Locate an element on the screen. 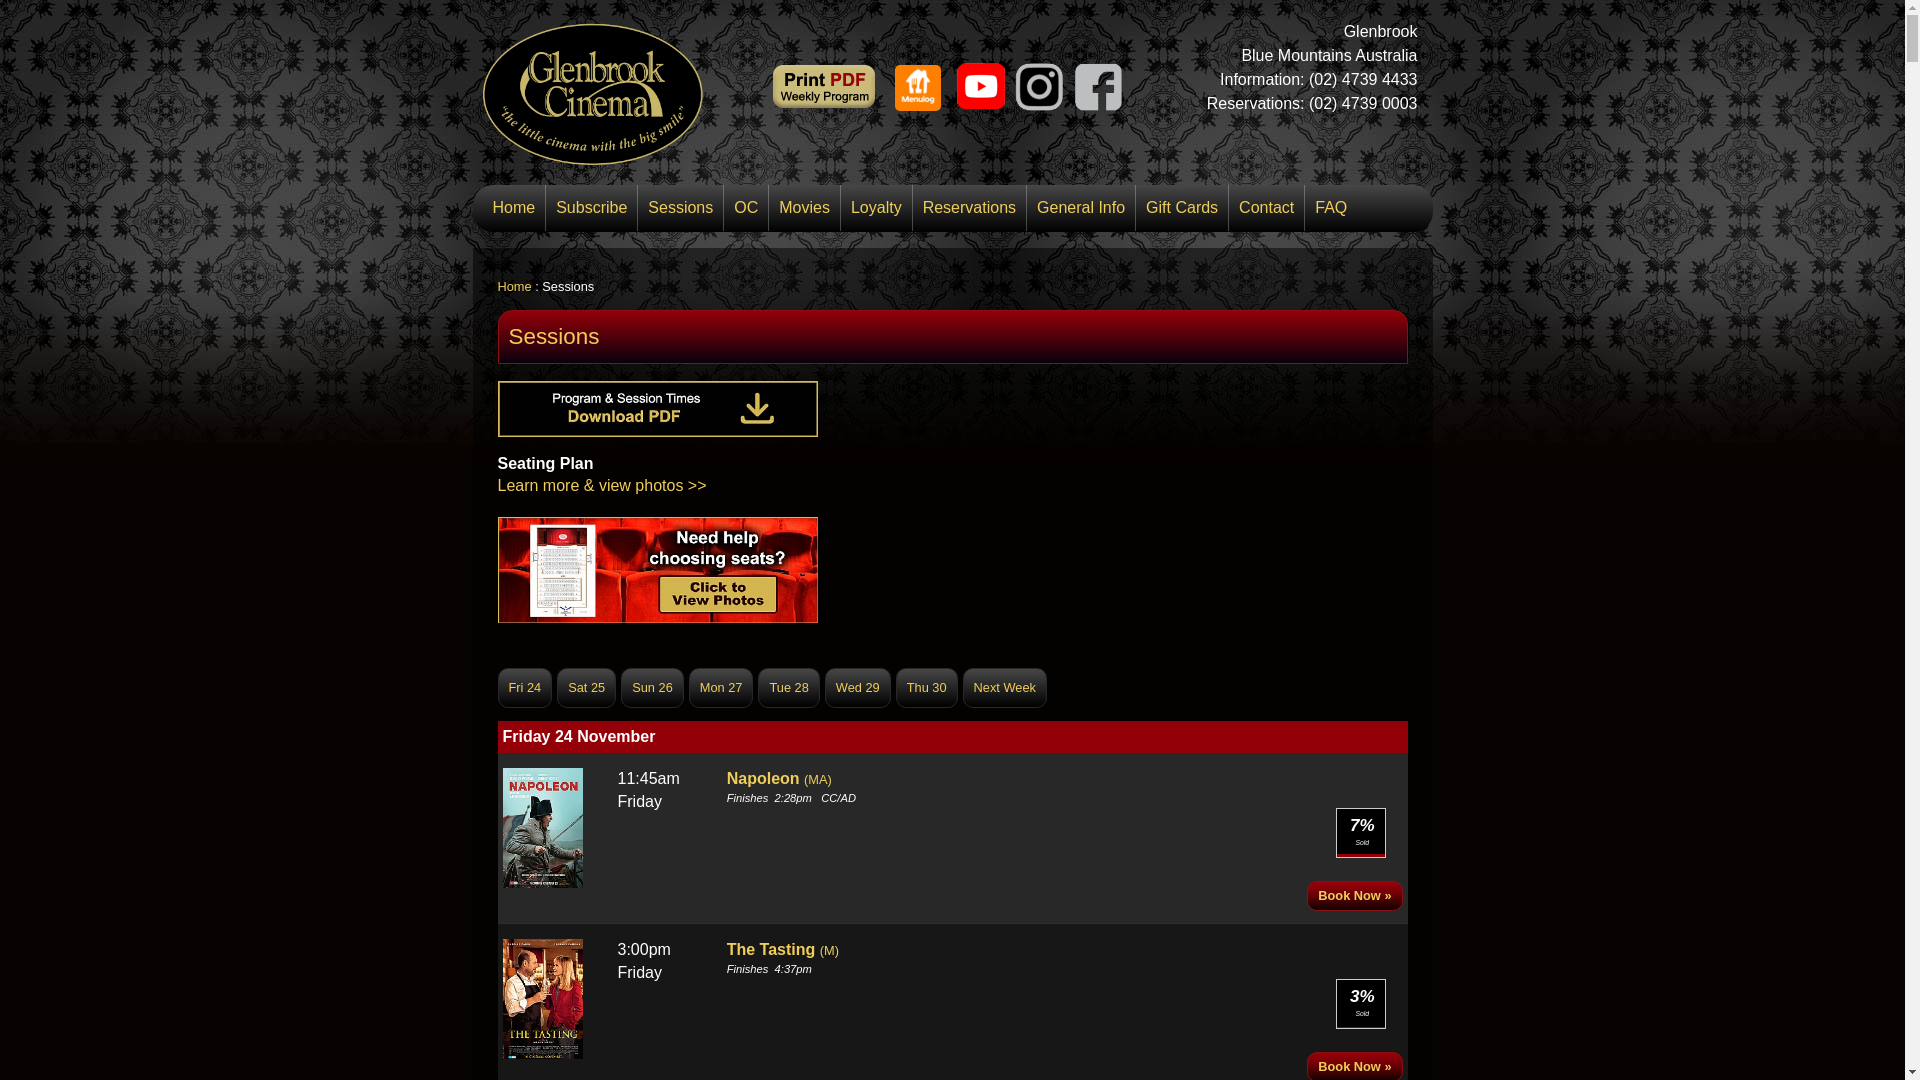 The width and height of the screenshot is (1920, 1080). The Tasting (M) is located at coordinates (783, 950).